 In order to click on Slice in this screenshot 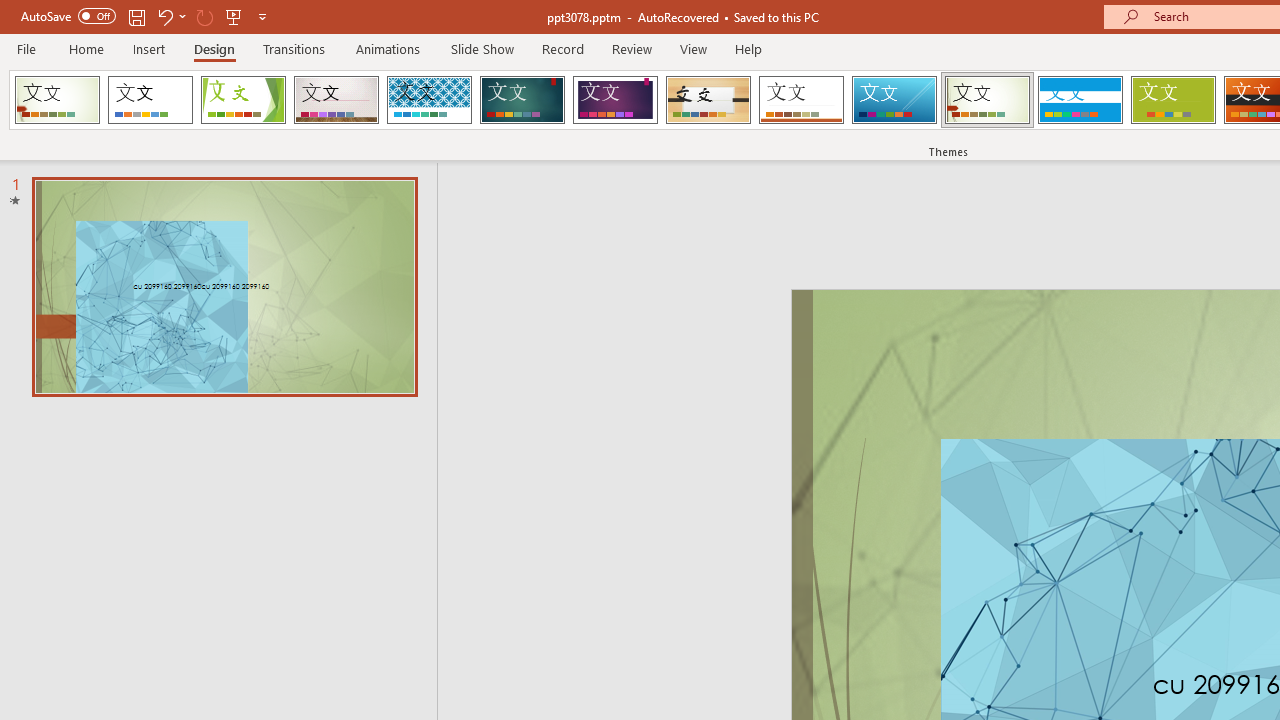, I will do `click(894, 100)`.